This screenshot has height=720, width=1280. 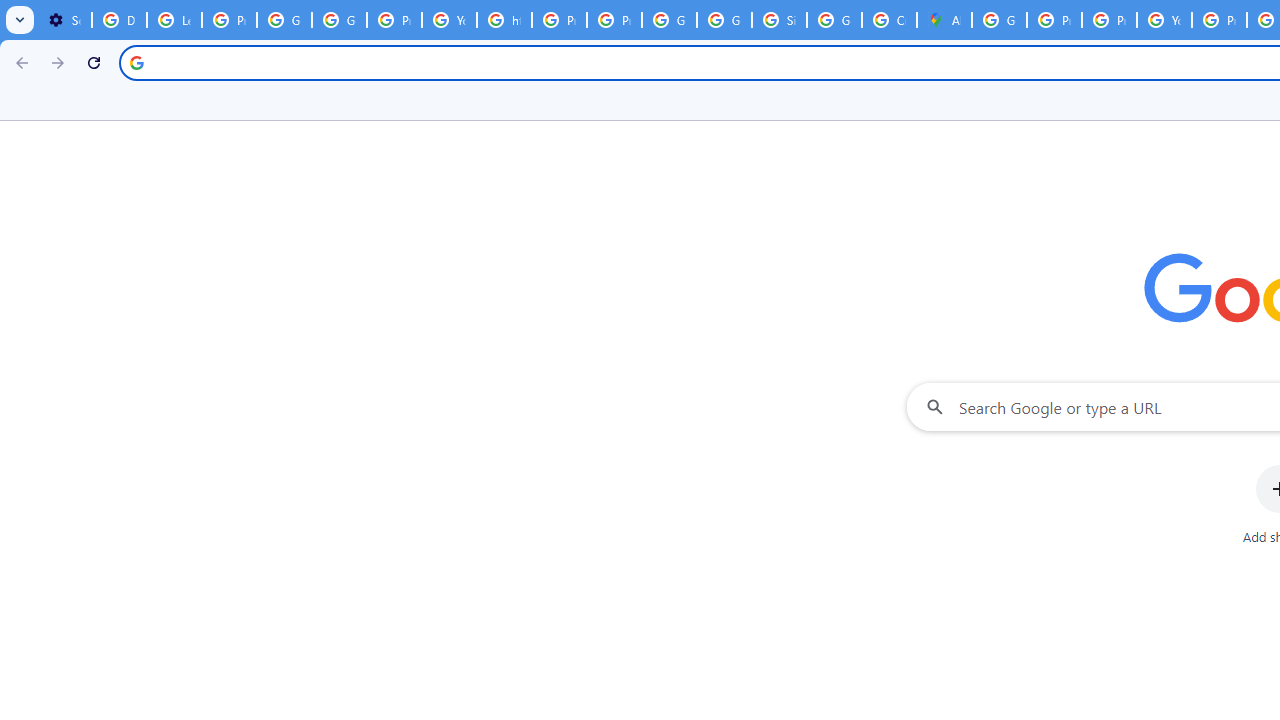 What do you see at coordinates (174, 20) in the screenshot?
I see `Learn how to find your photos - Google Photos Help` at bounding box center [174, 20].